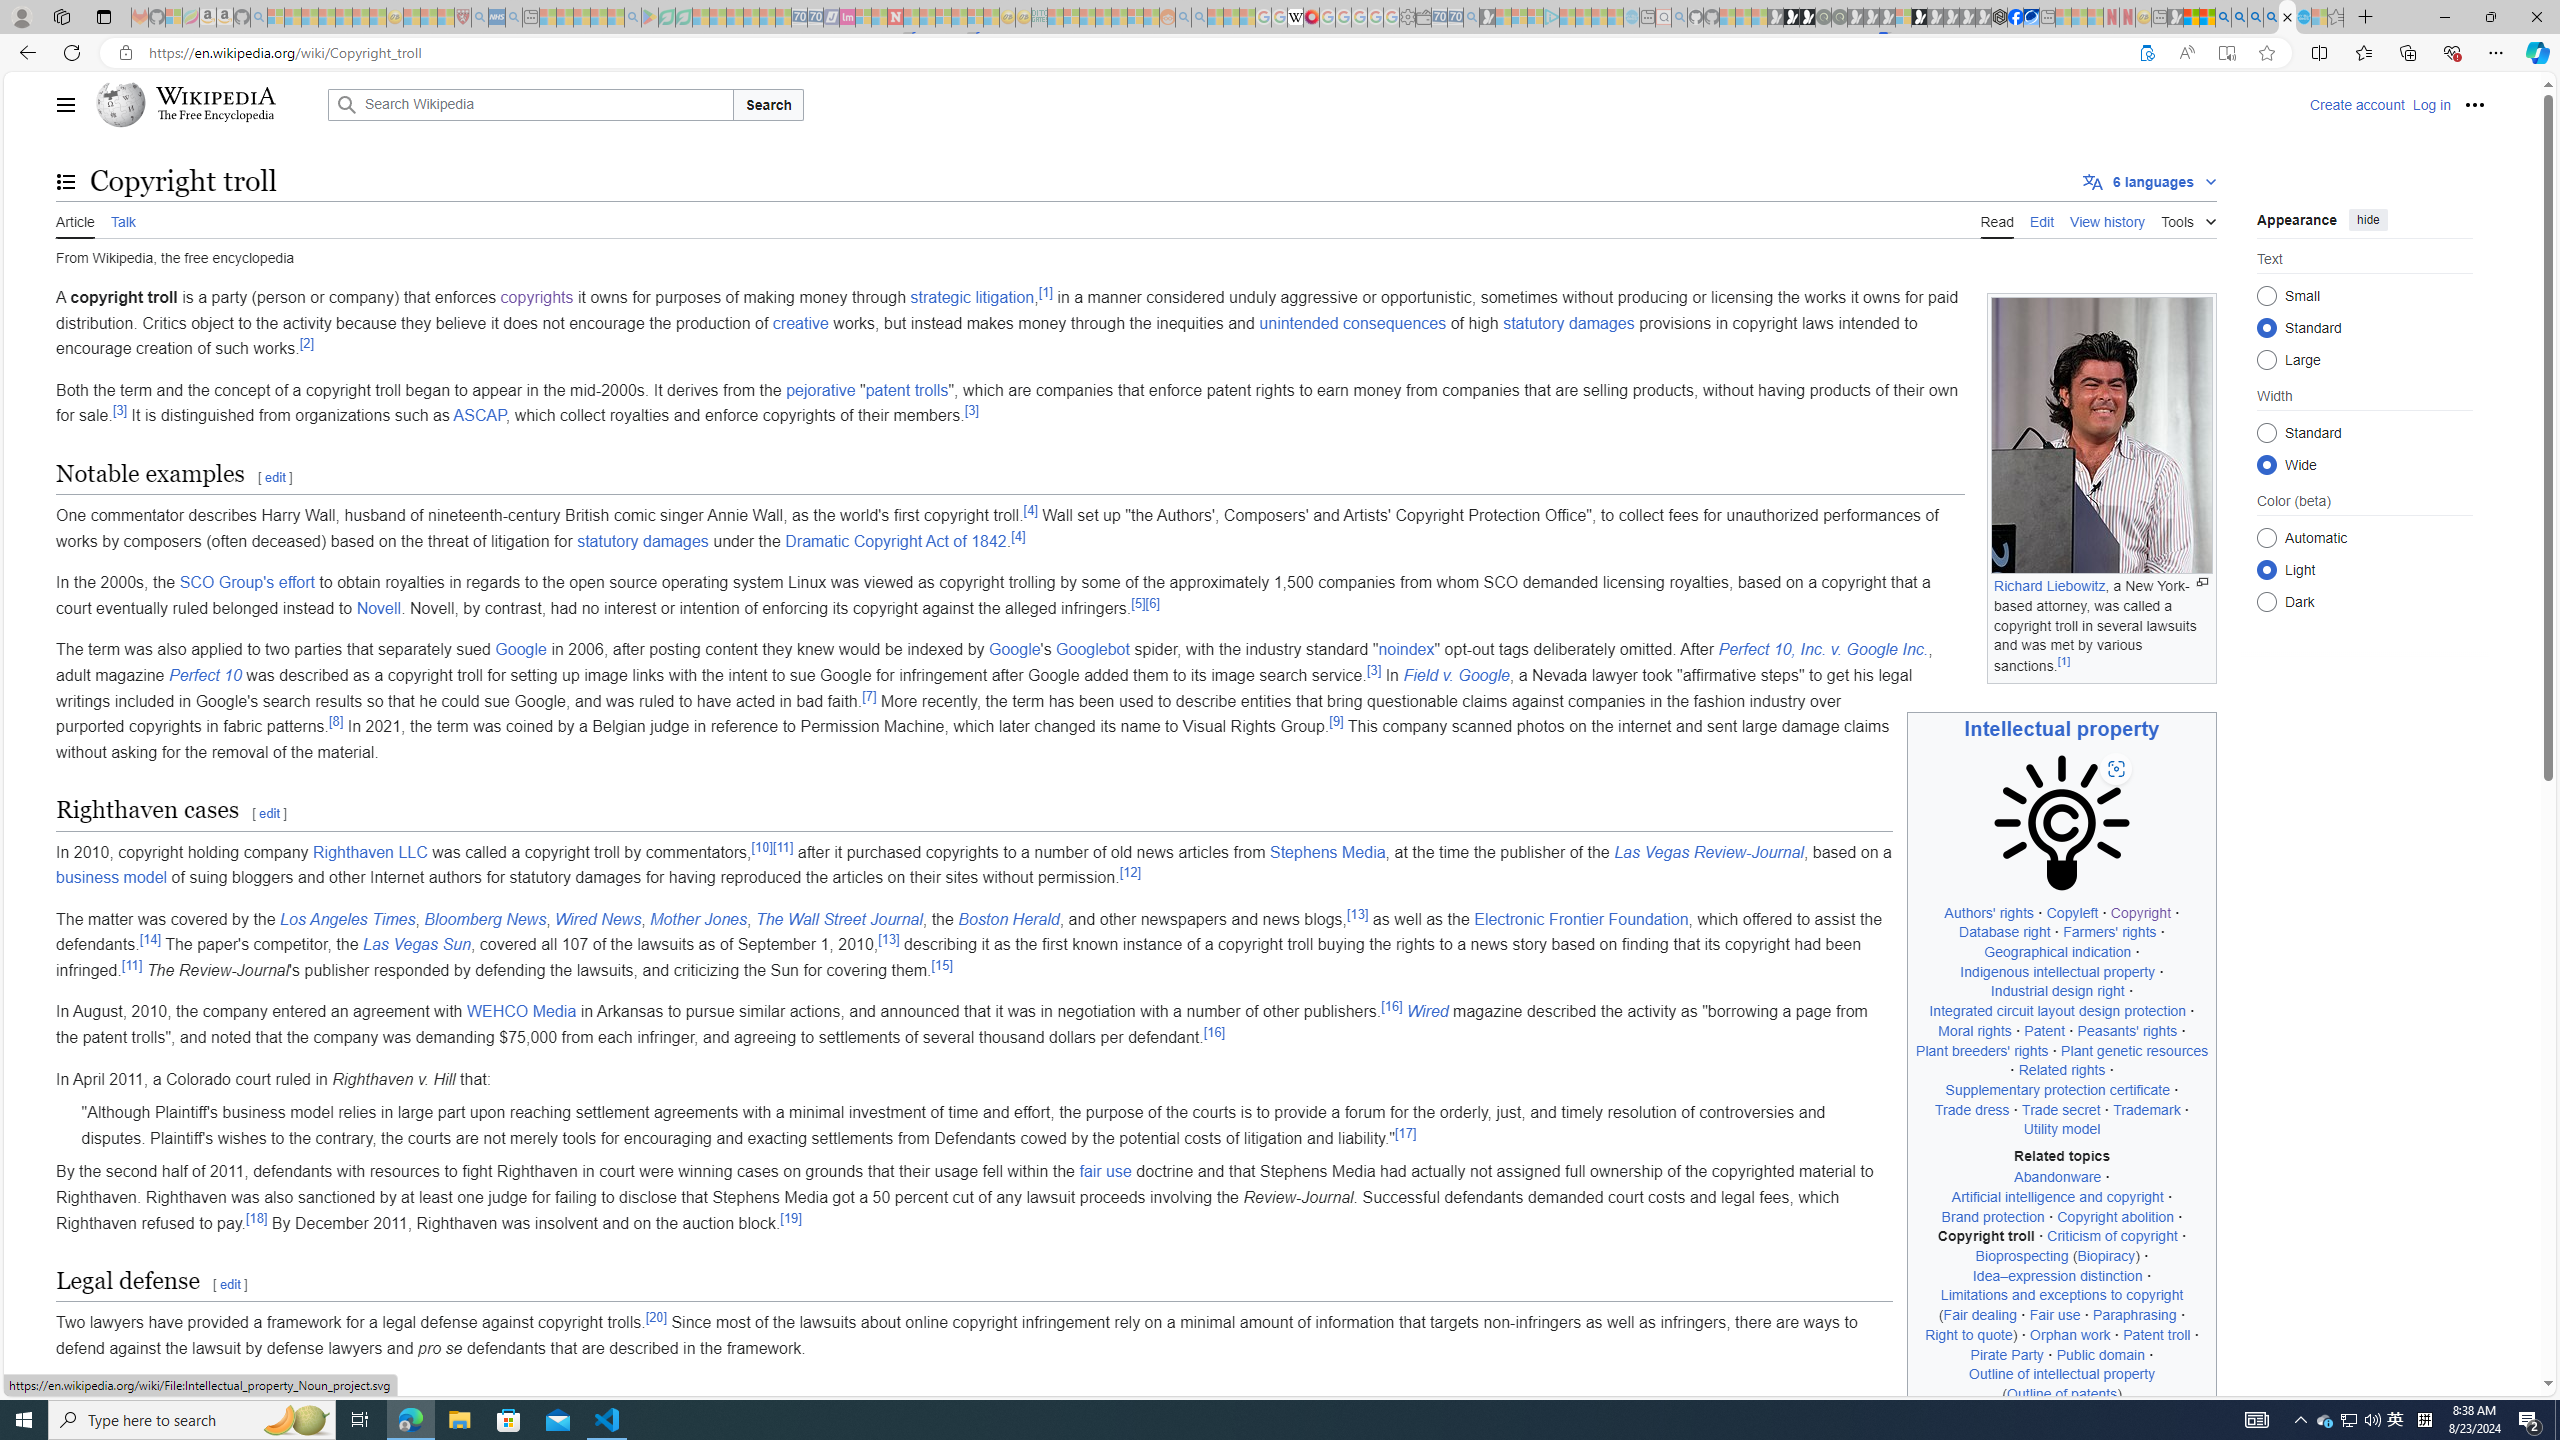 The image size is (2560, 1440). Describe the element at coordinates (2117, 1216) in the screenshot. I see `Copyright abolition` at that location.